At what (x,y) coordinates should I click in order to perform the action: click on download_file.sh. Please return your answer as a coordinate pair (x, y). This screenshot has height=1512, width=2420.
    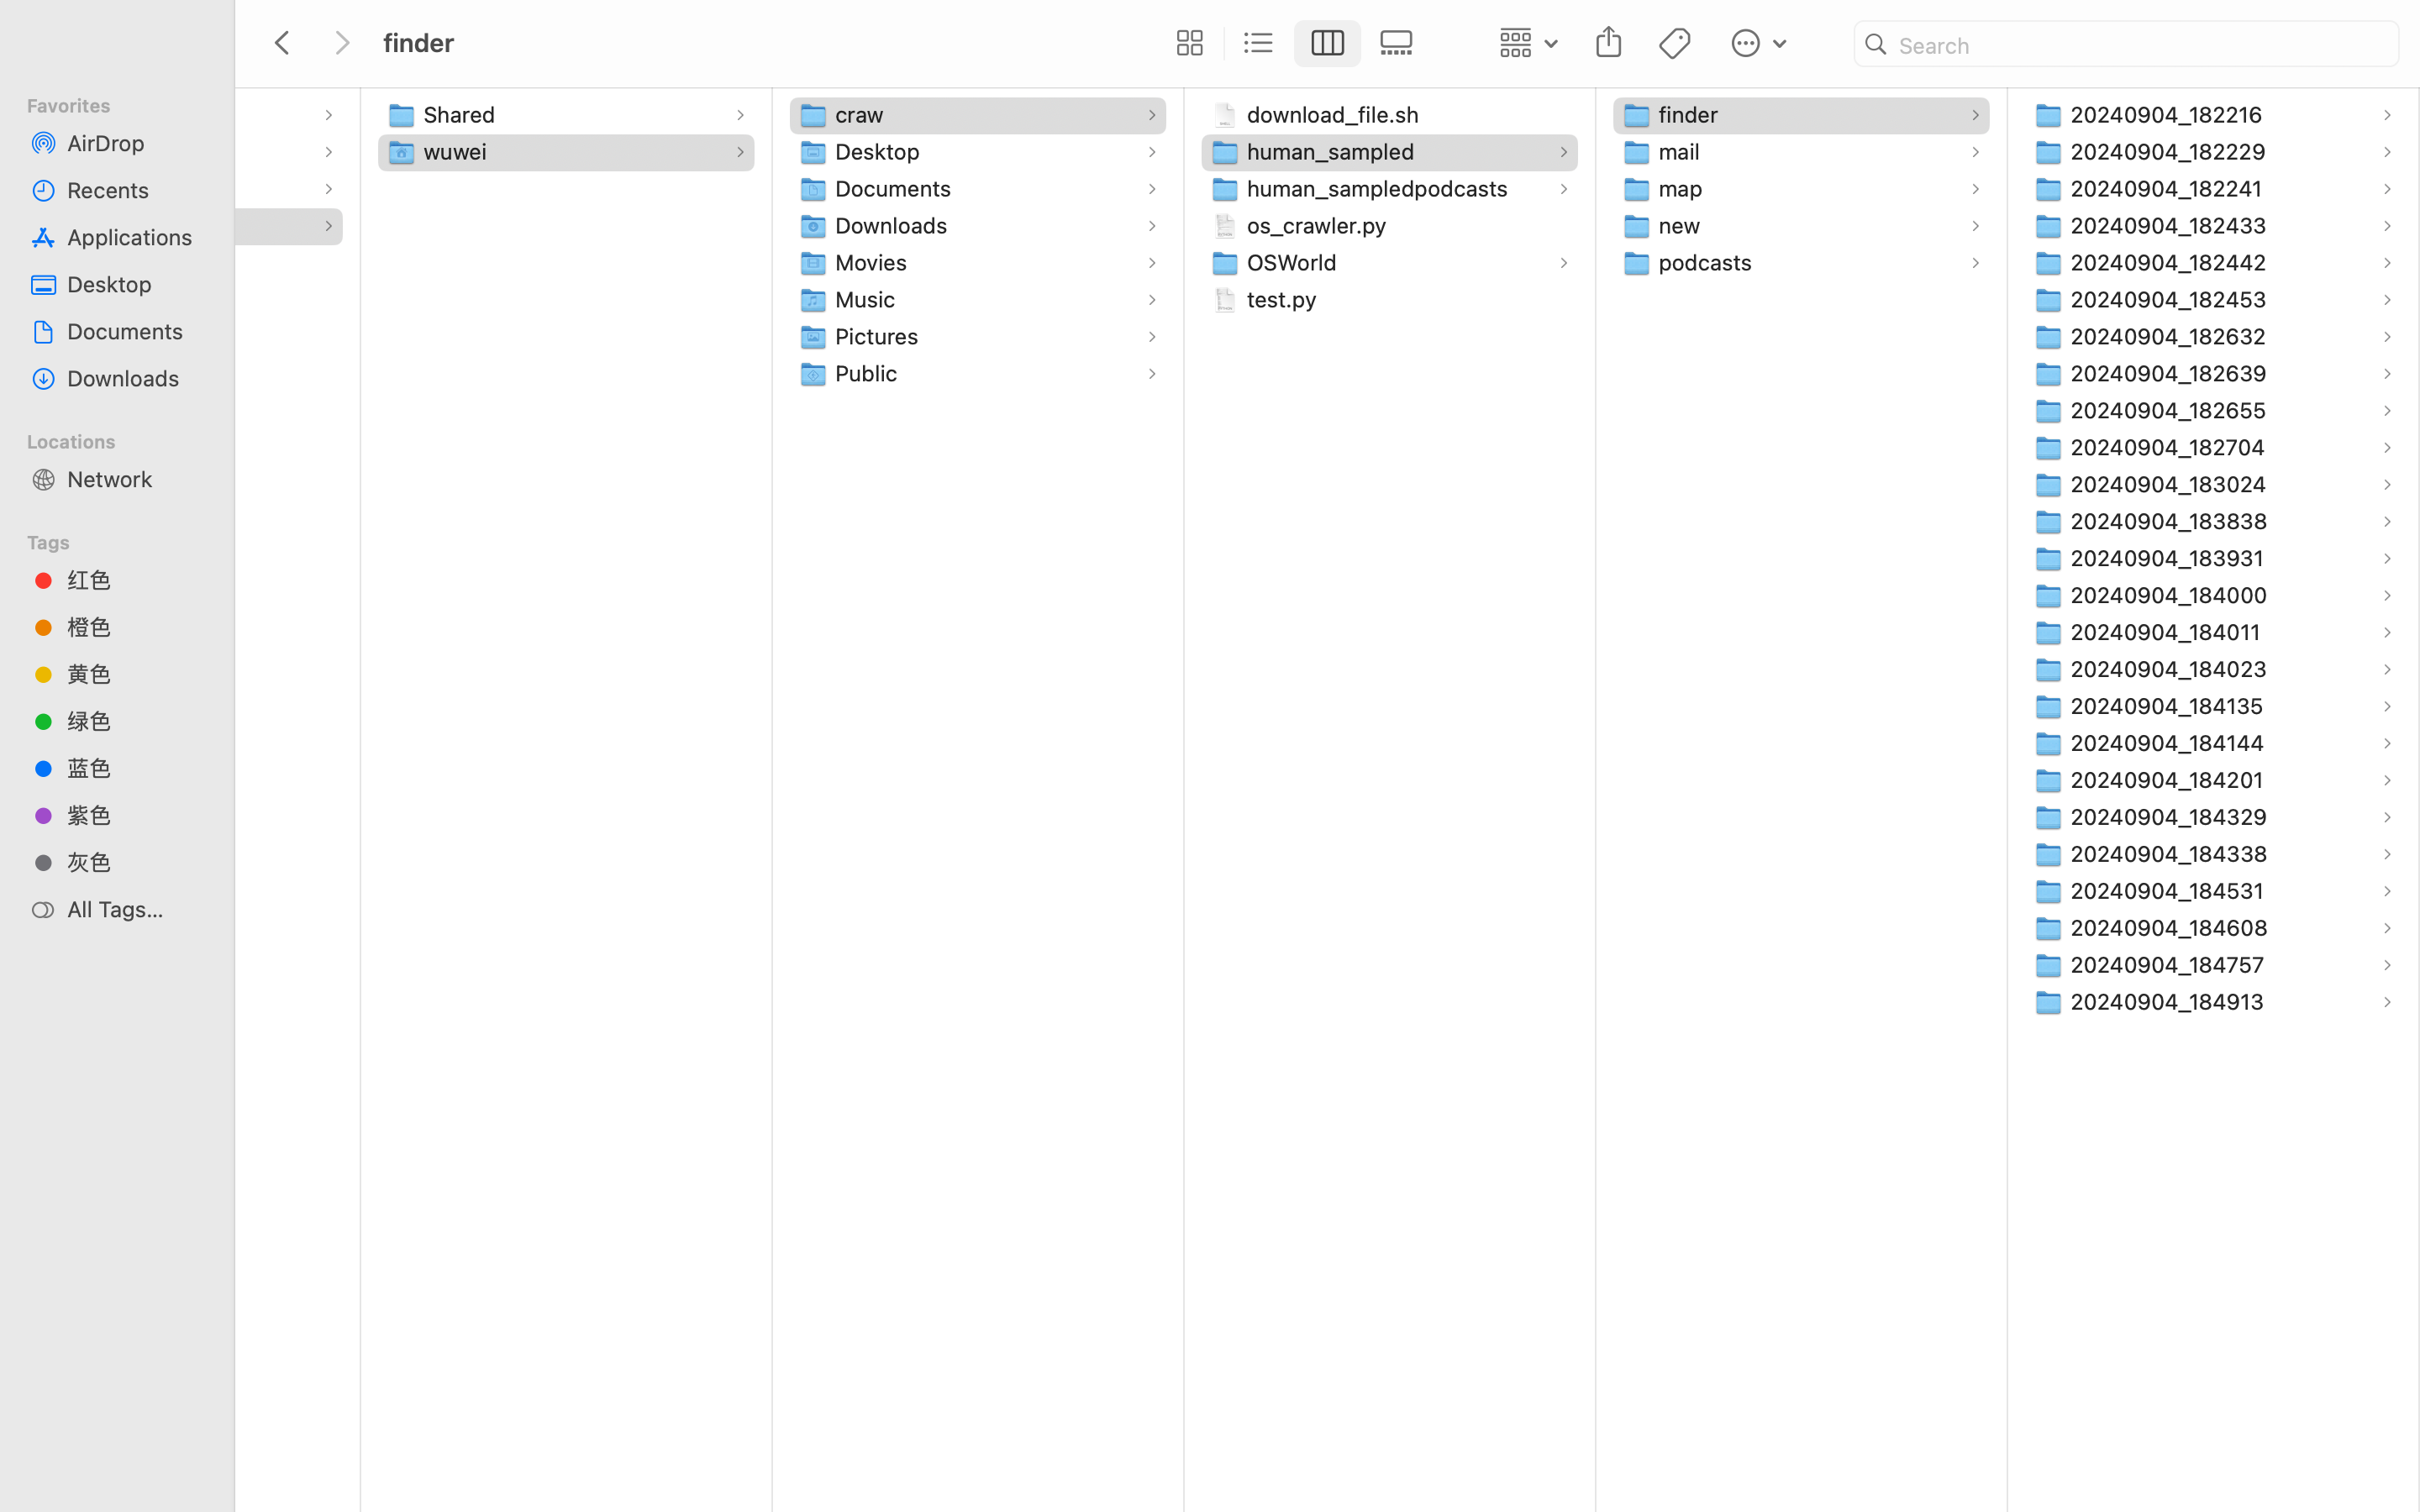
    Looking at the image, I should click on (1336, 114).